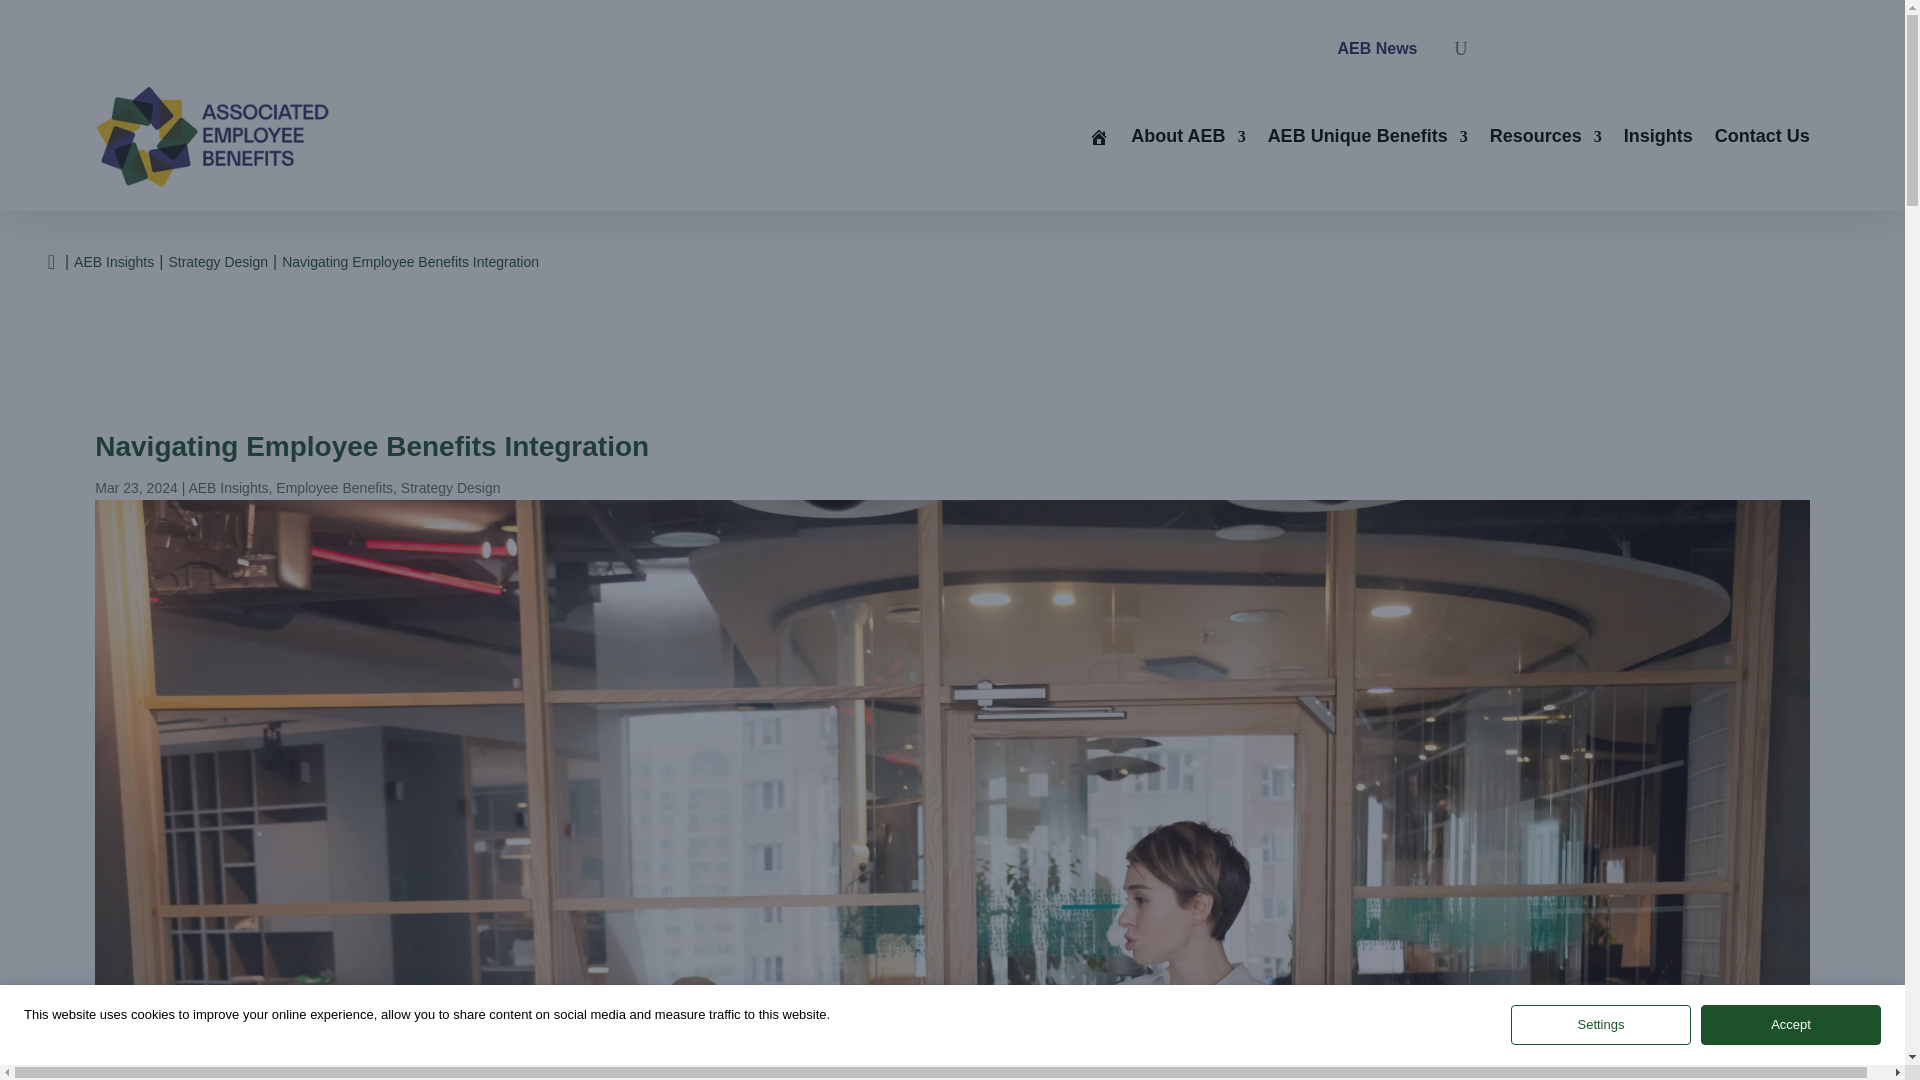 This screenshot has width=1920, height=1080. I want to click on AEB News, so click(1376, 48).